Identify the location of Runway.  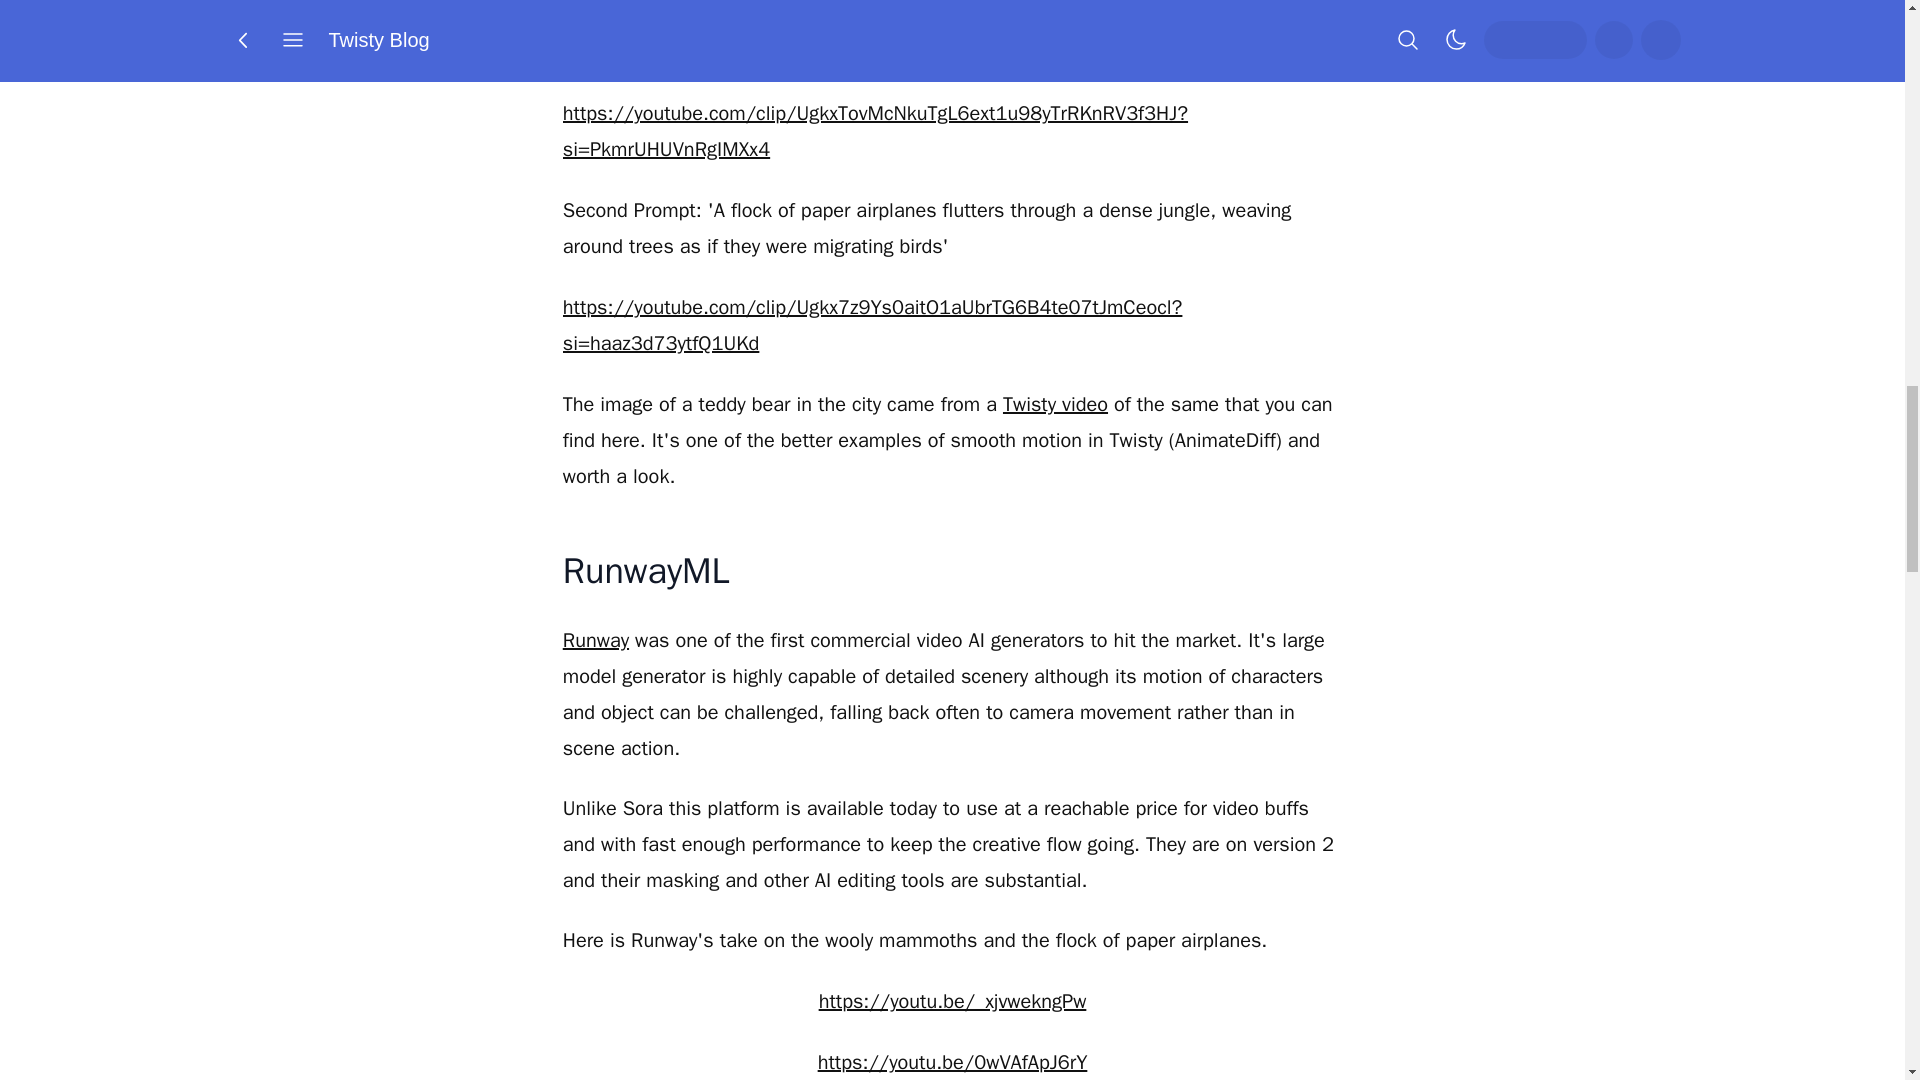
(596, 640).